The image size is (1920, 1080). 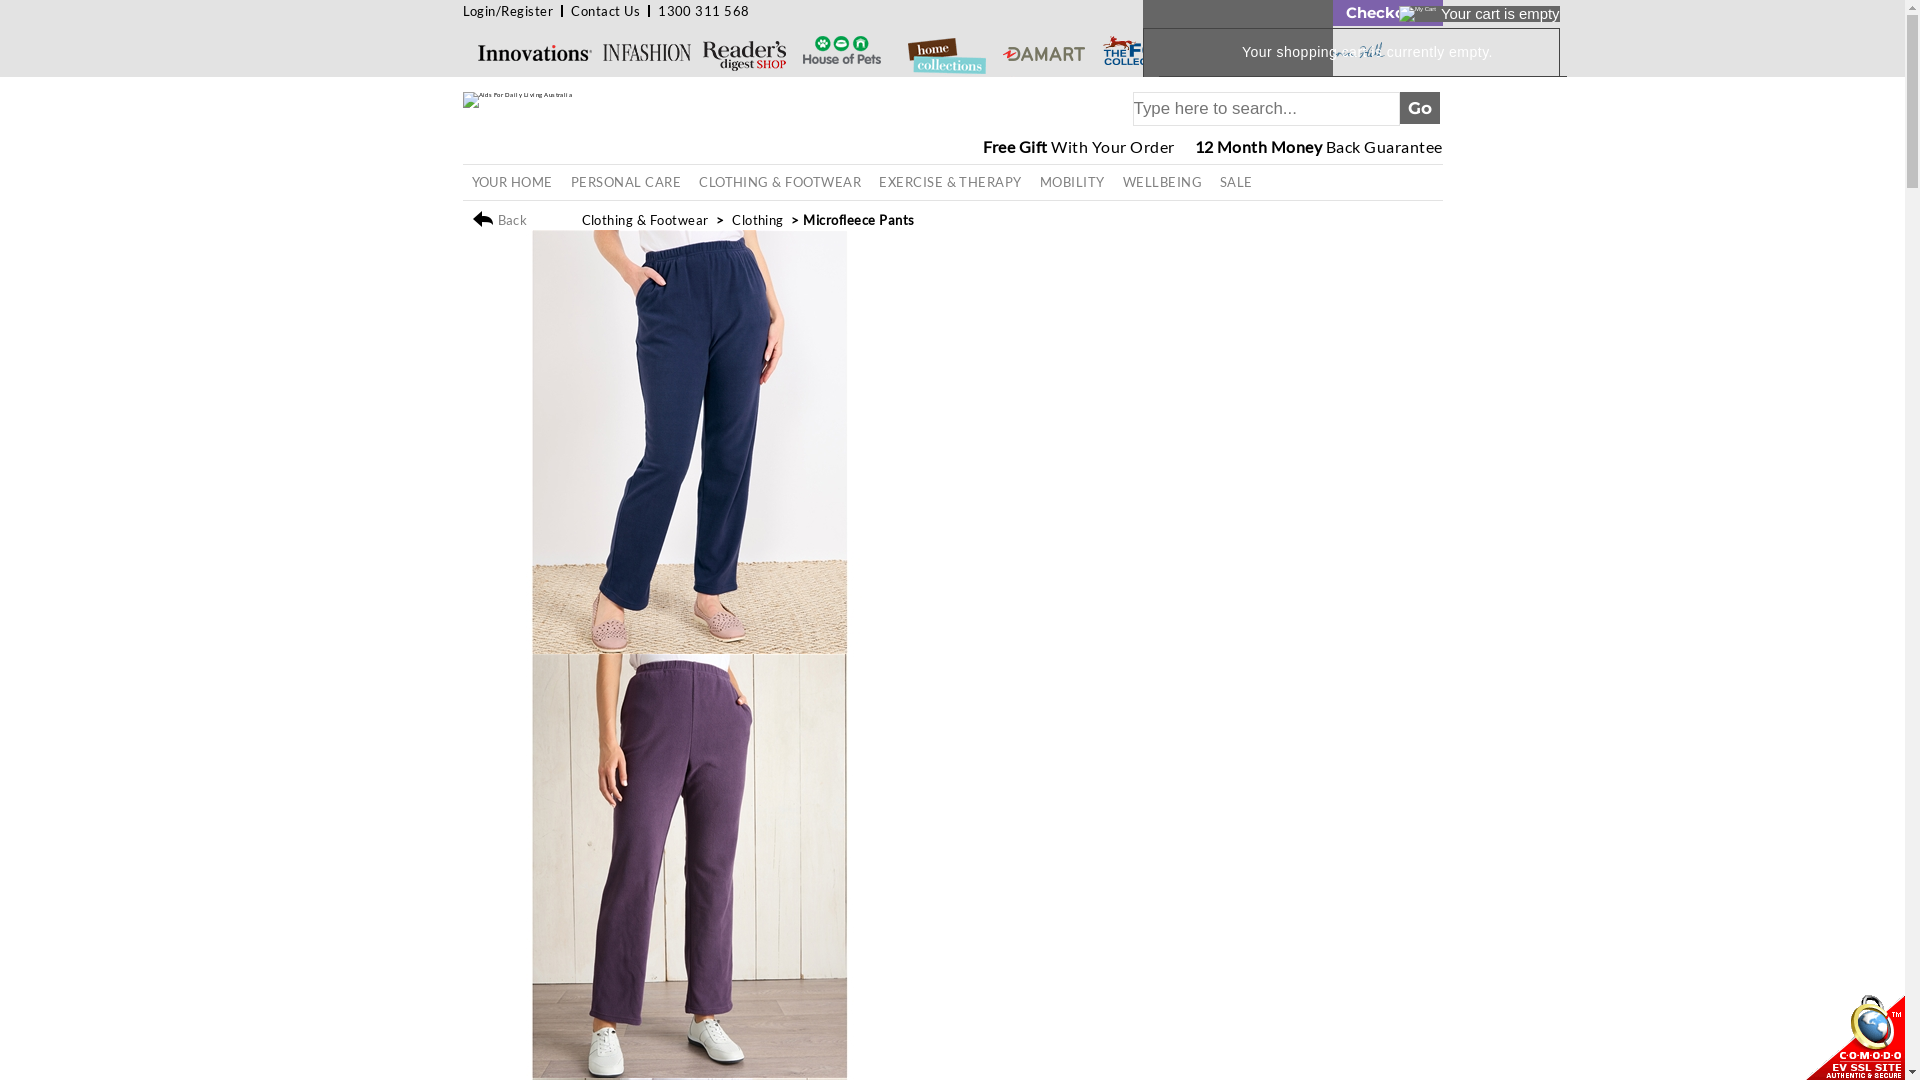 What do you see at coordinates (1387, 13) in the screenshot?
I see `Checkout >` at bounding box center [1387, 13].